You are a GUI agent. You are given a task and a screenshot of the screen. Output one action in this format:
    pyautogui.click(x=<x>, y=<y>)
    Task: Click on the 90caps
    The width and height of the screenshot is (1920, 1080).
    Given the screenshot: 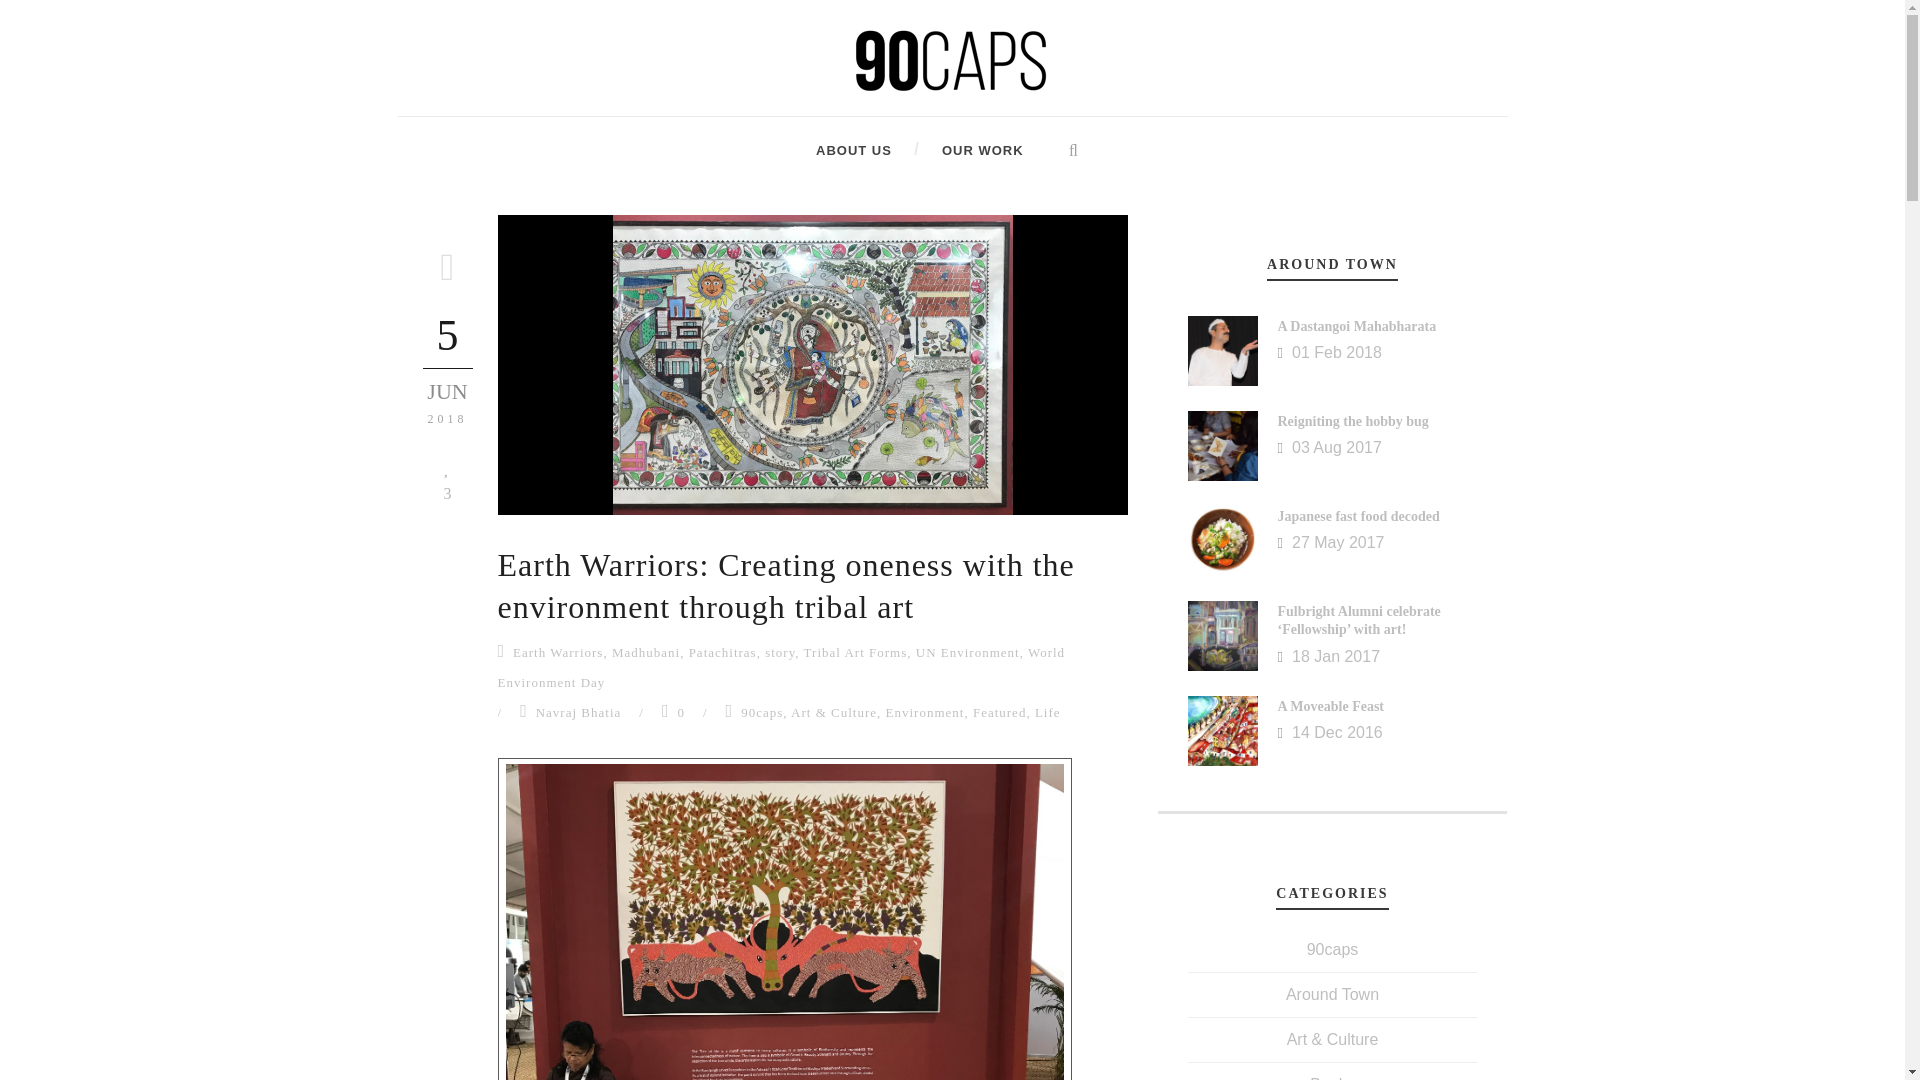 What is the action you would take?
    pyautogui.click(x=762, y=712)
    